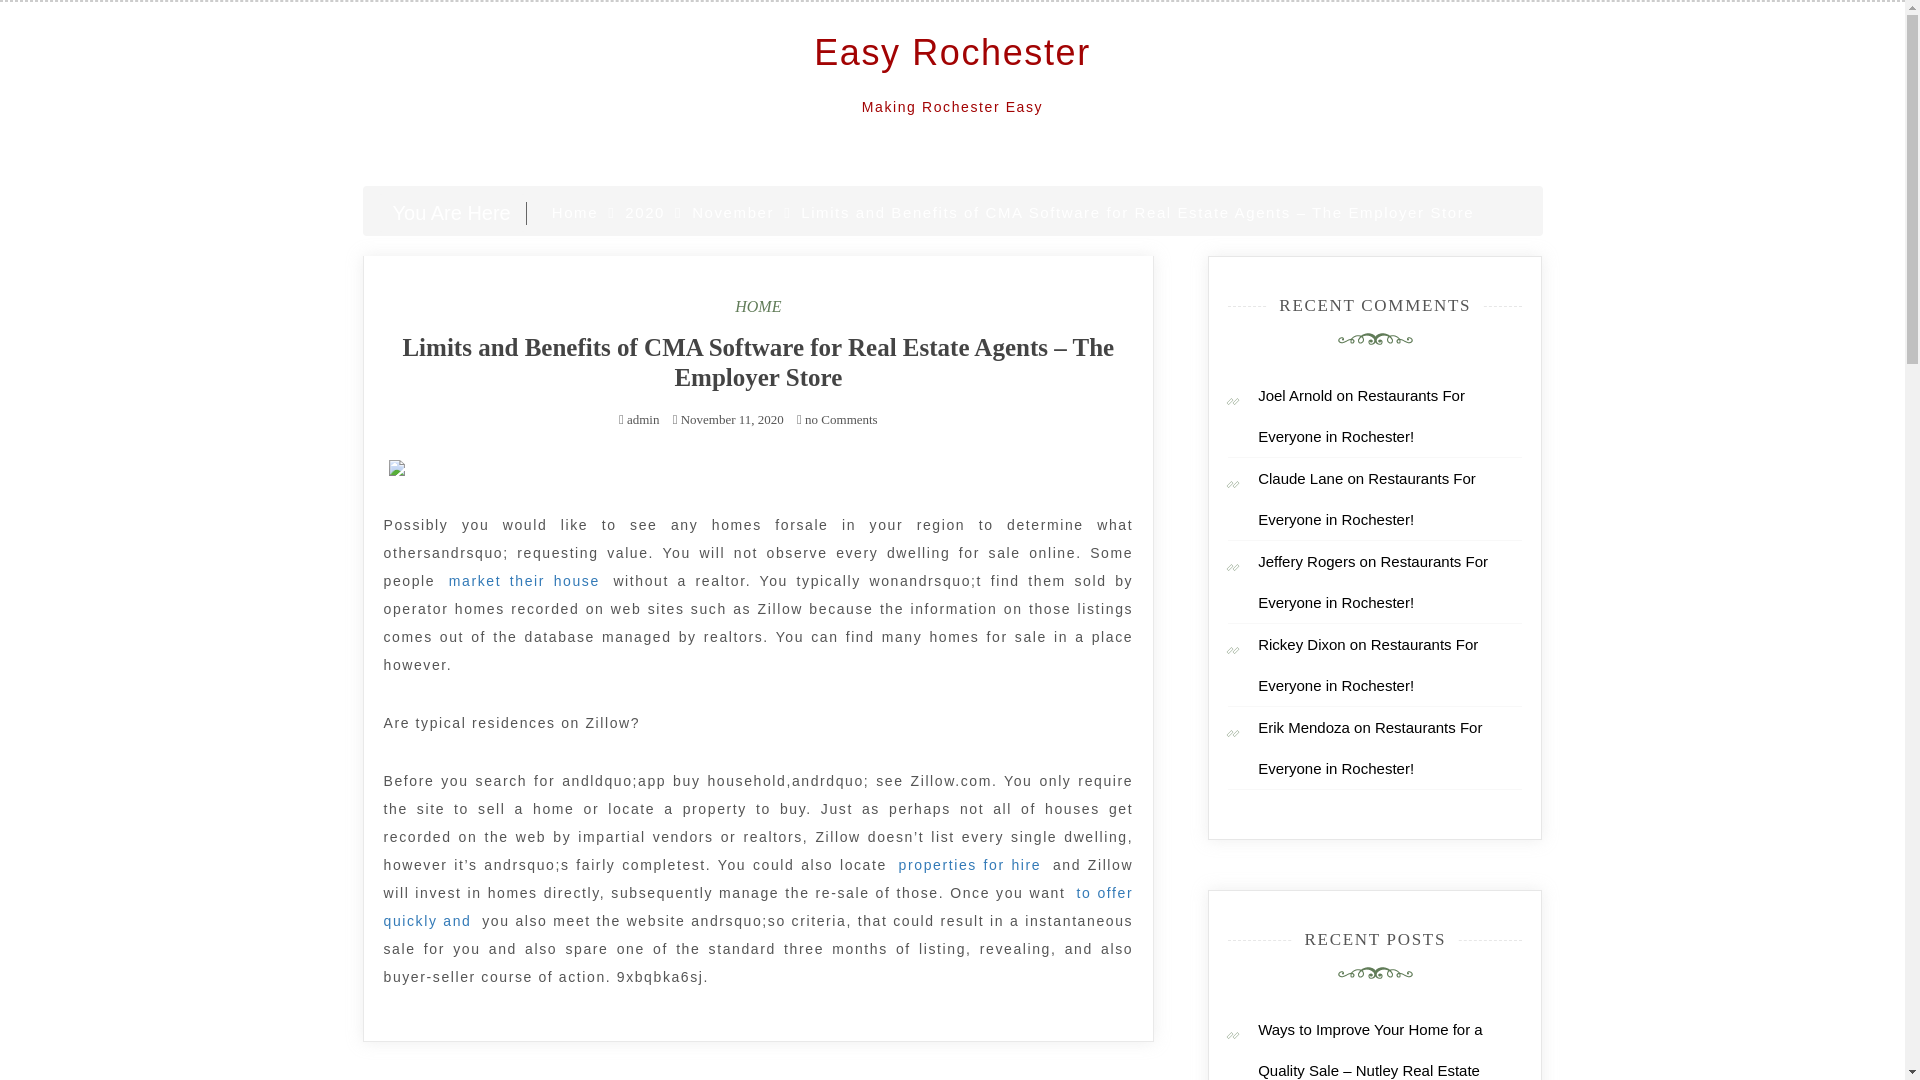 The width and height of the screenshot is (1920, 1080). What do you see at coordinates (732, 212) in the screenshot?
I see `November` at bounding box center [732, 212].